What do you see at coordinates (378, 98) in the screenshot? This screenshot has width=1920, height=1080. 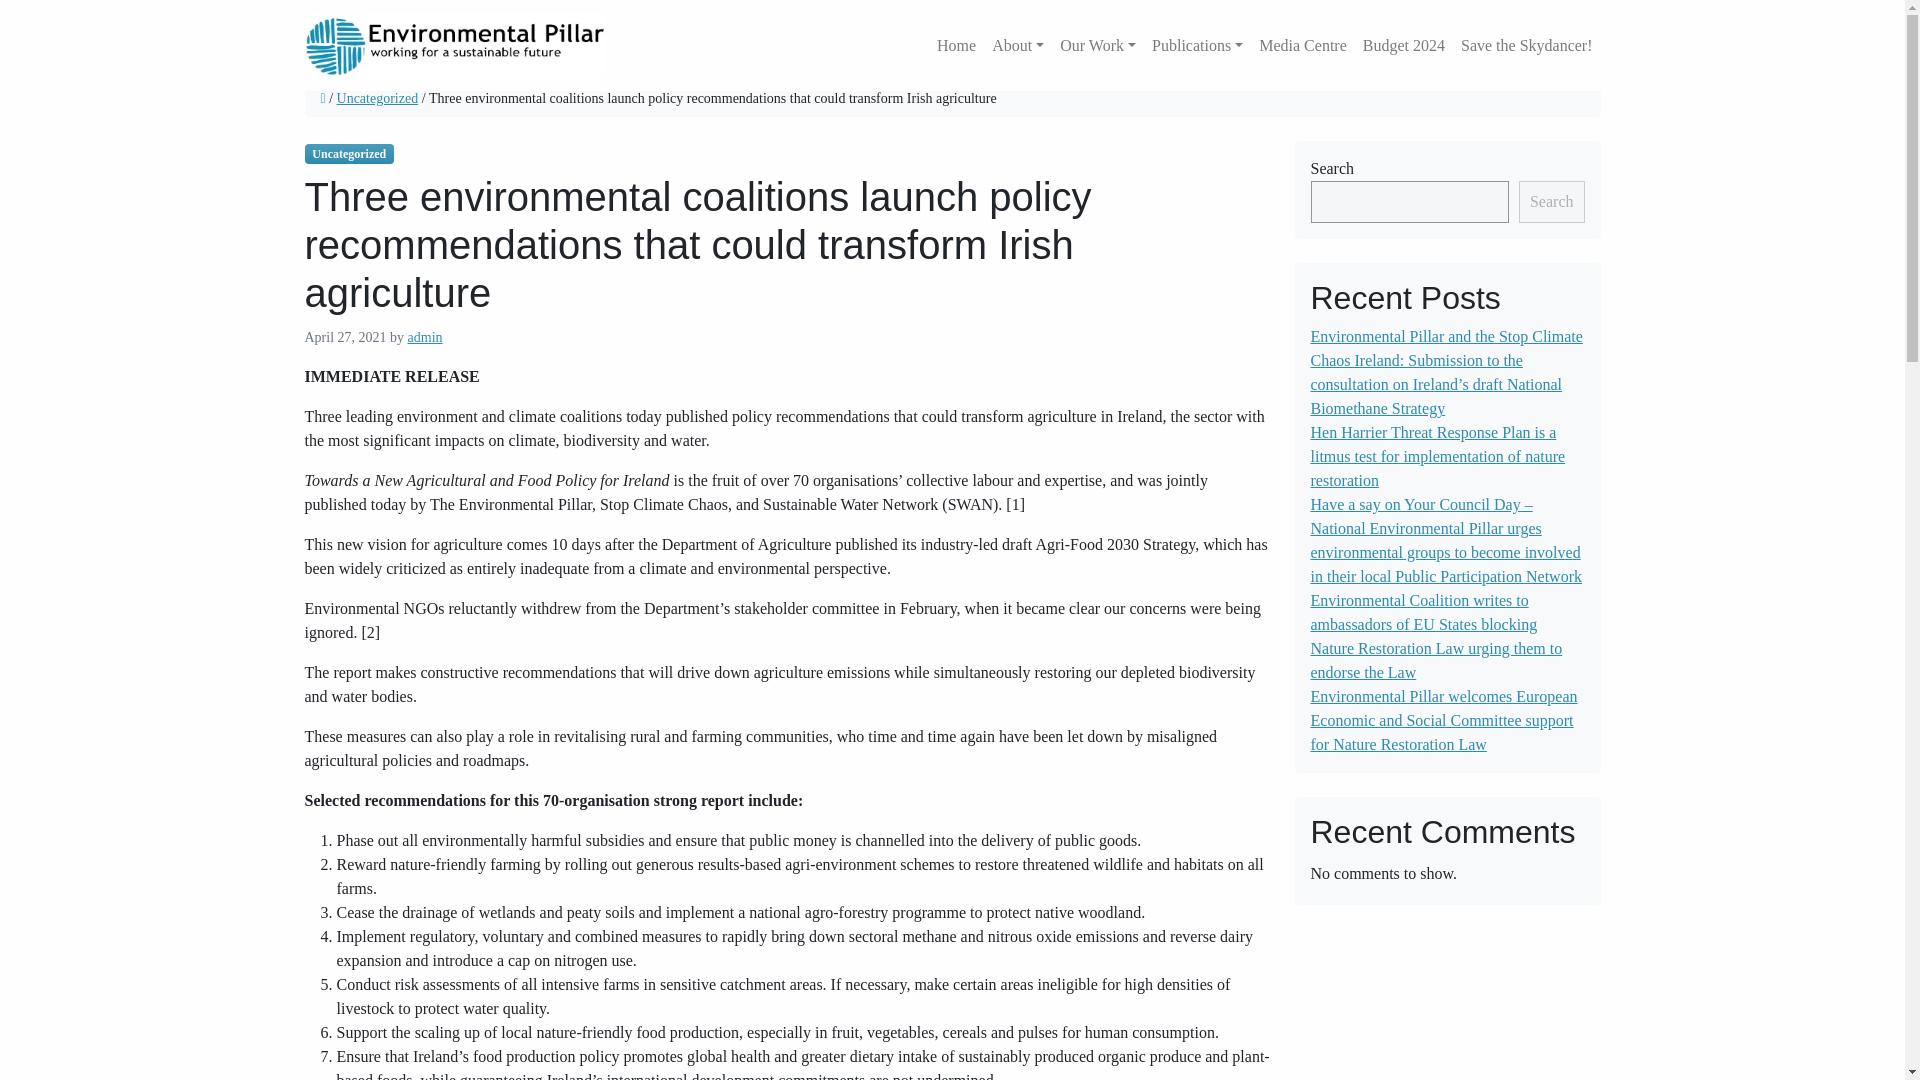 I see `Uncategorized` at bounding box center [378, 98].